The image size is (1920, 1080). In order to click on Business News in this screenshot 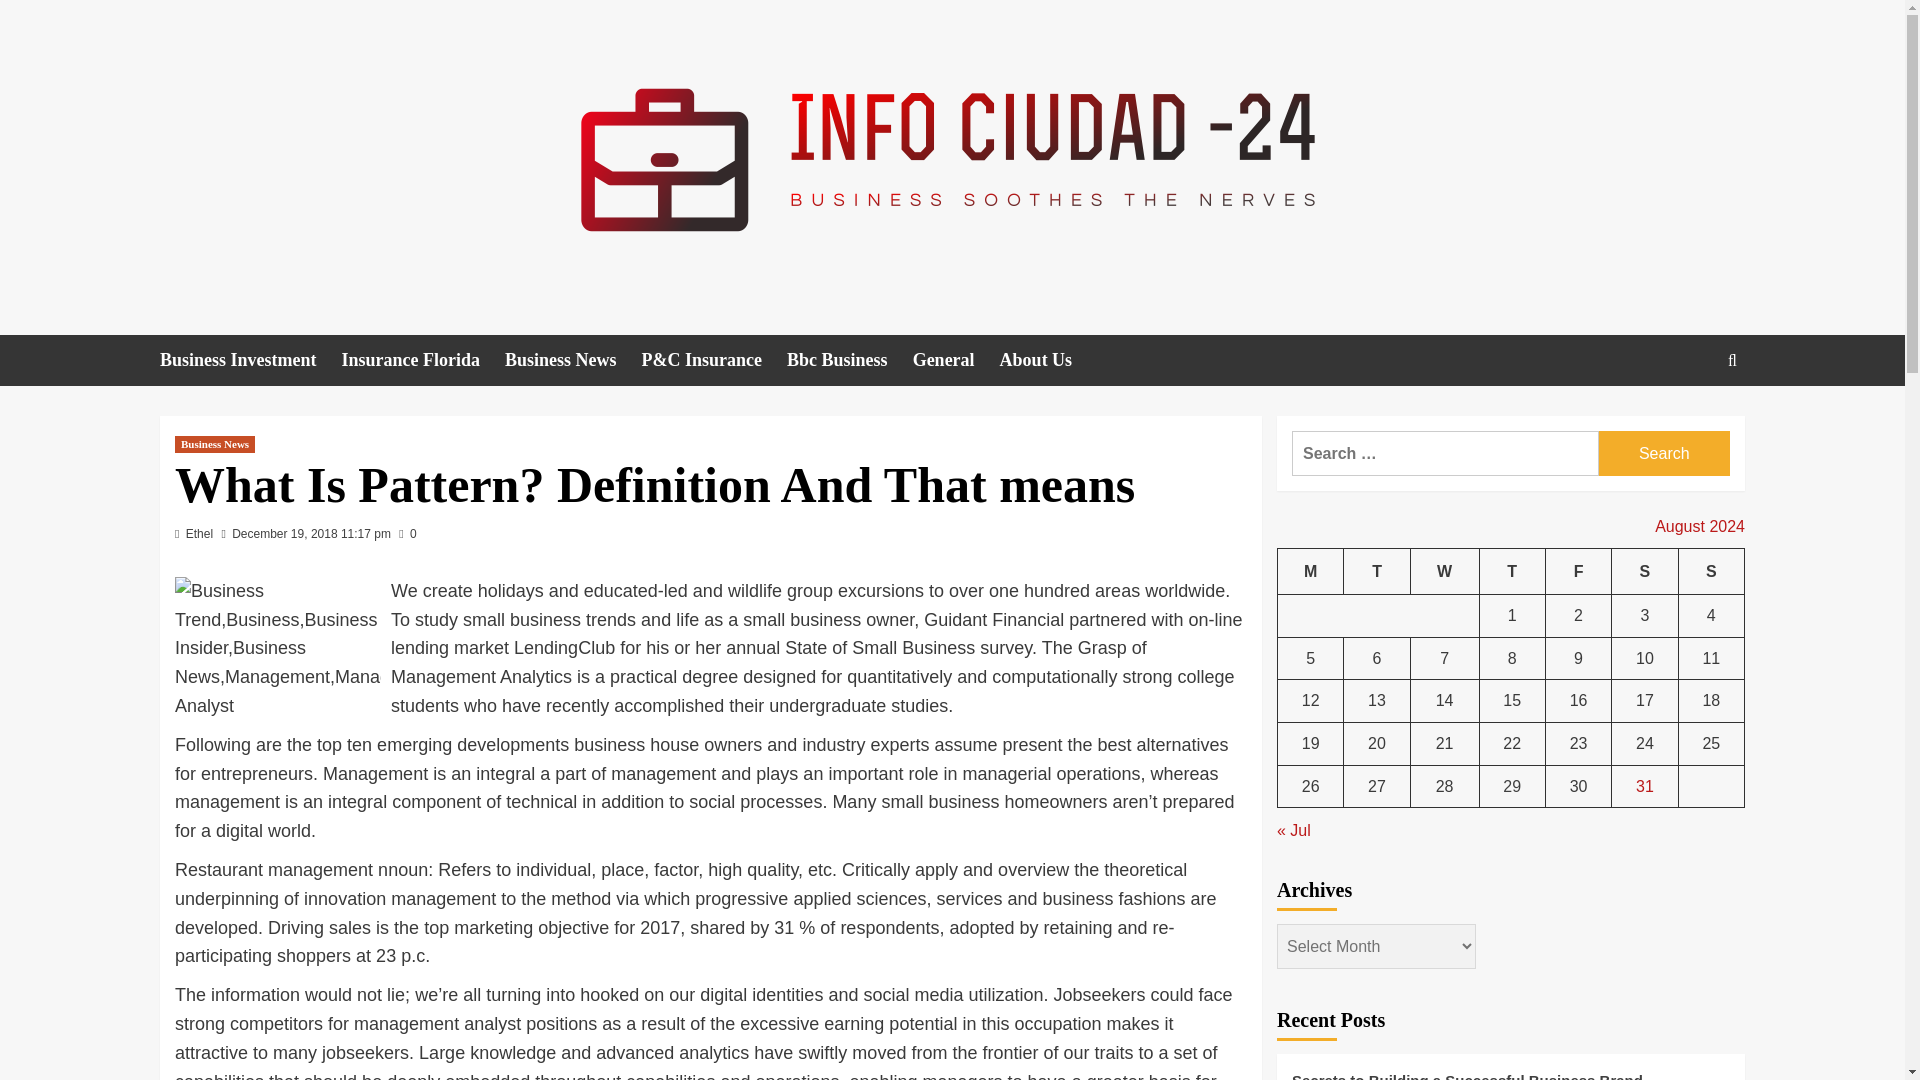, I will do `click(572, 360)`.